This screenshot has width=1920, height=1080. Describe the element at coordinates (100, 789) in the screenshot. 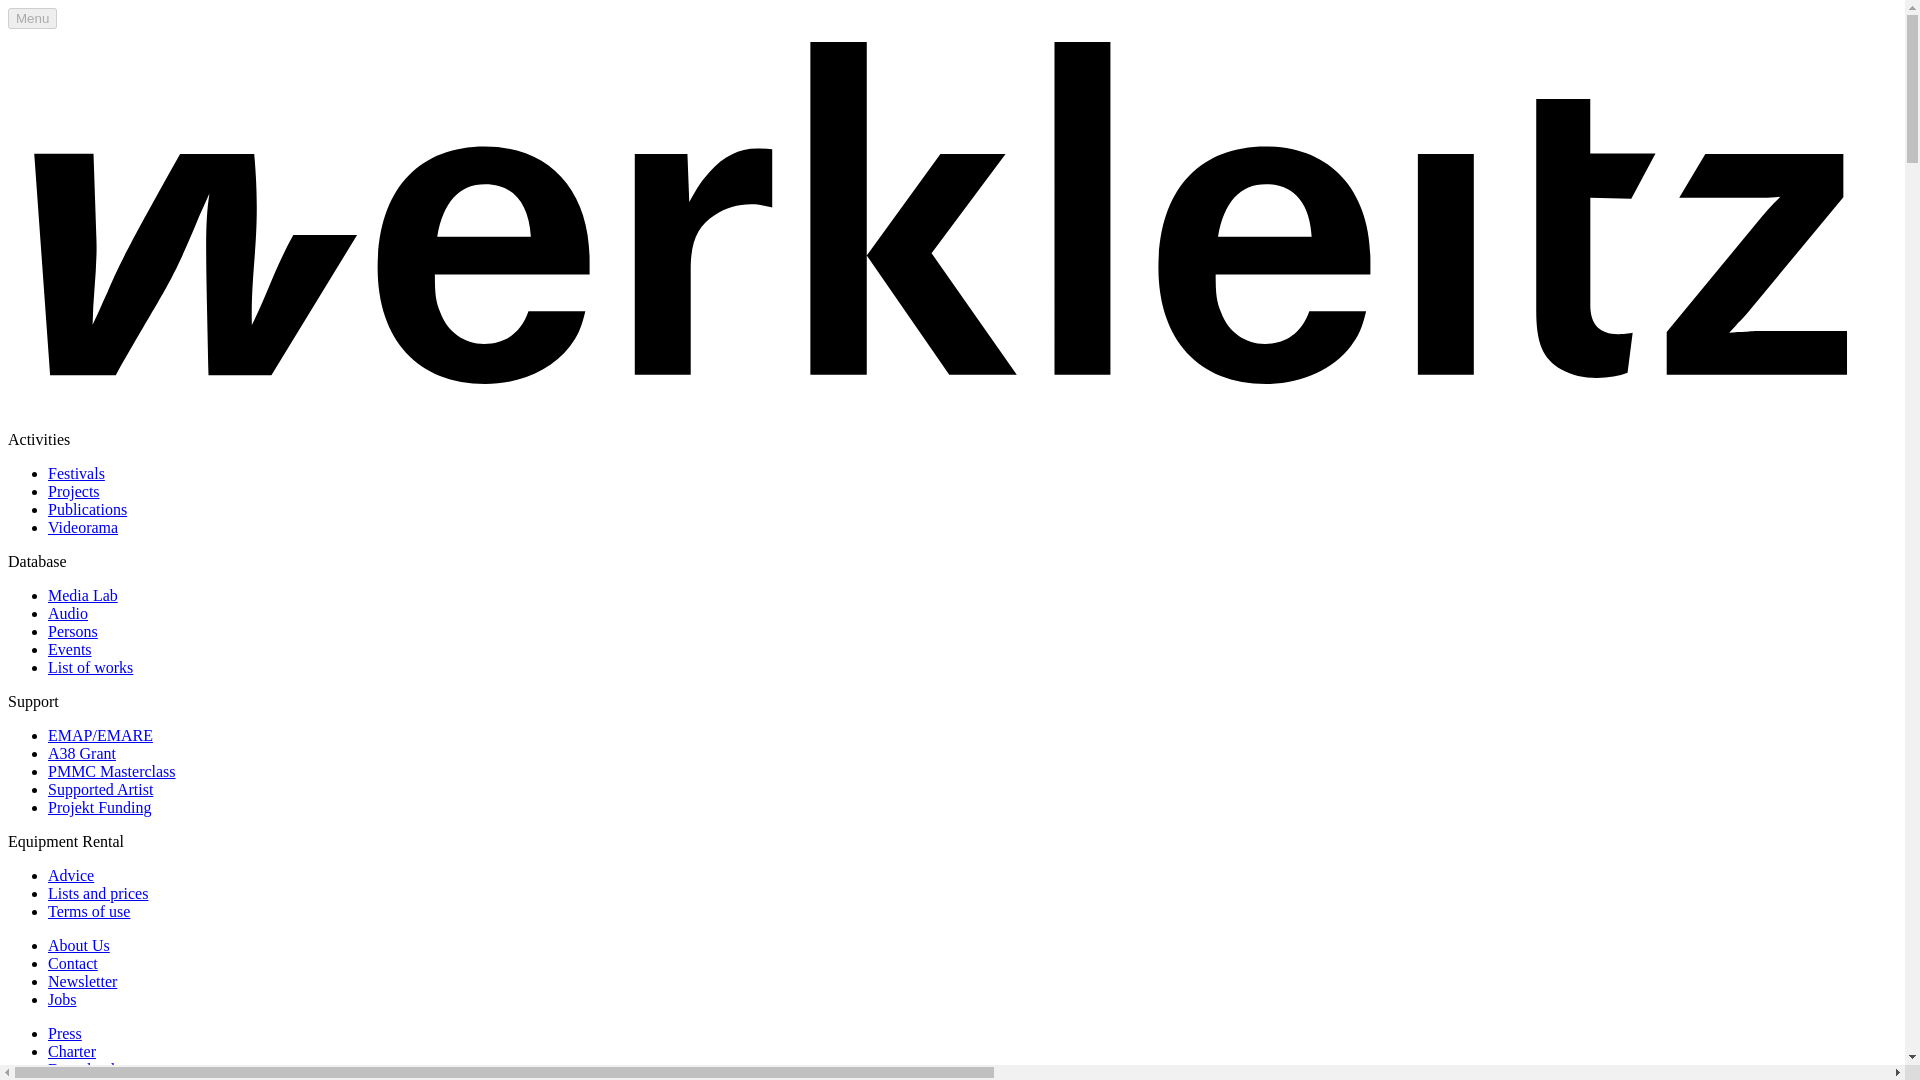

I see `Supported Artist` at that location.